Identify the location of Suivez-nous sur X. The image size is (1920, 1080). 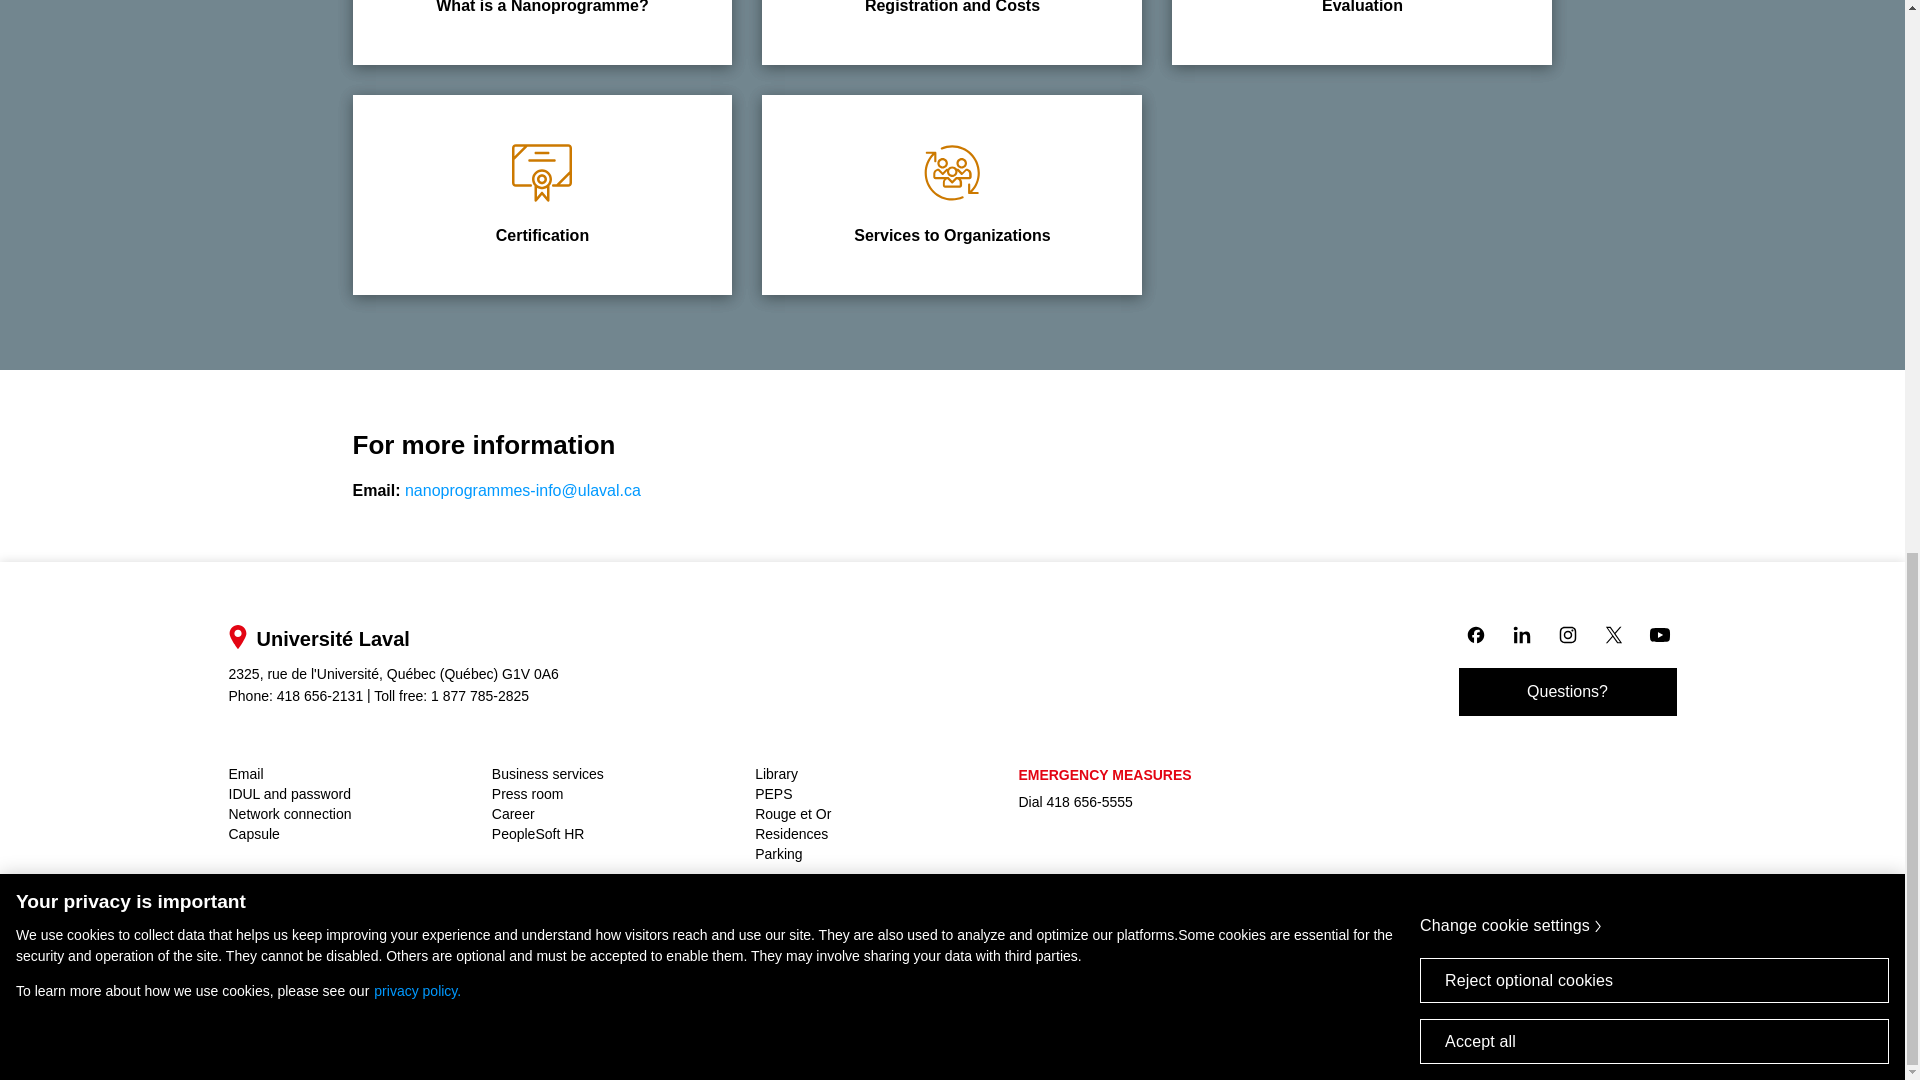
(1474, 634).